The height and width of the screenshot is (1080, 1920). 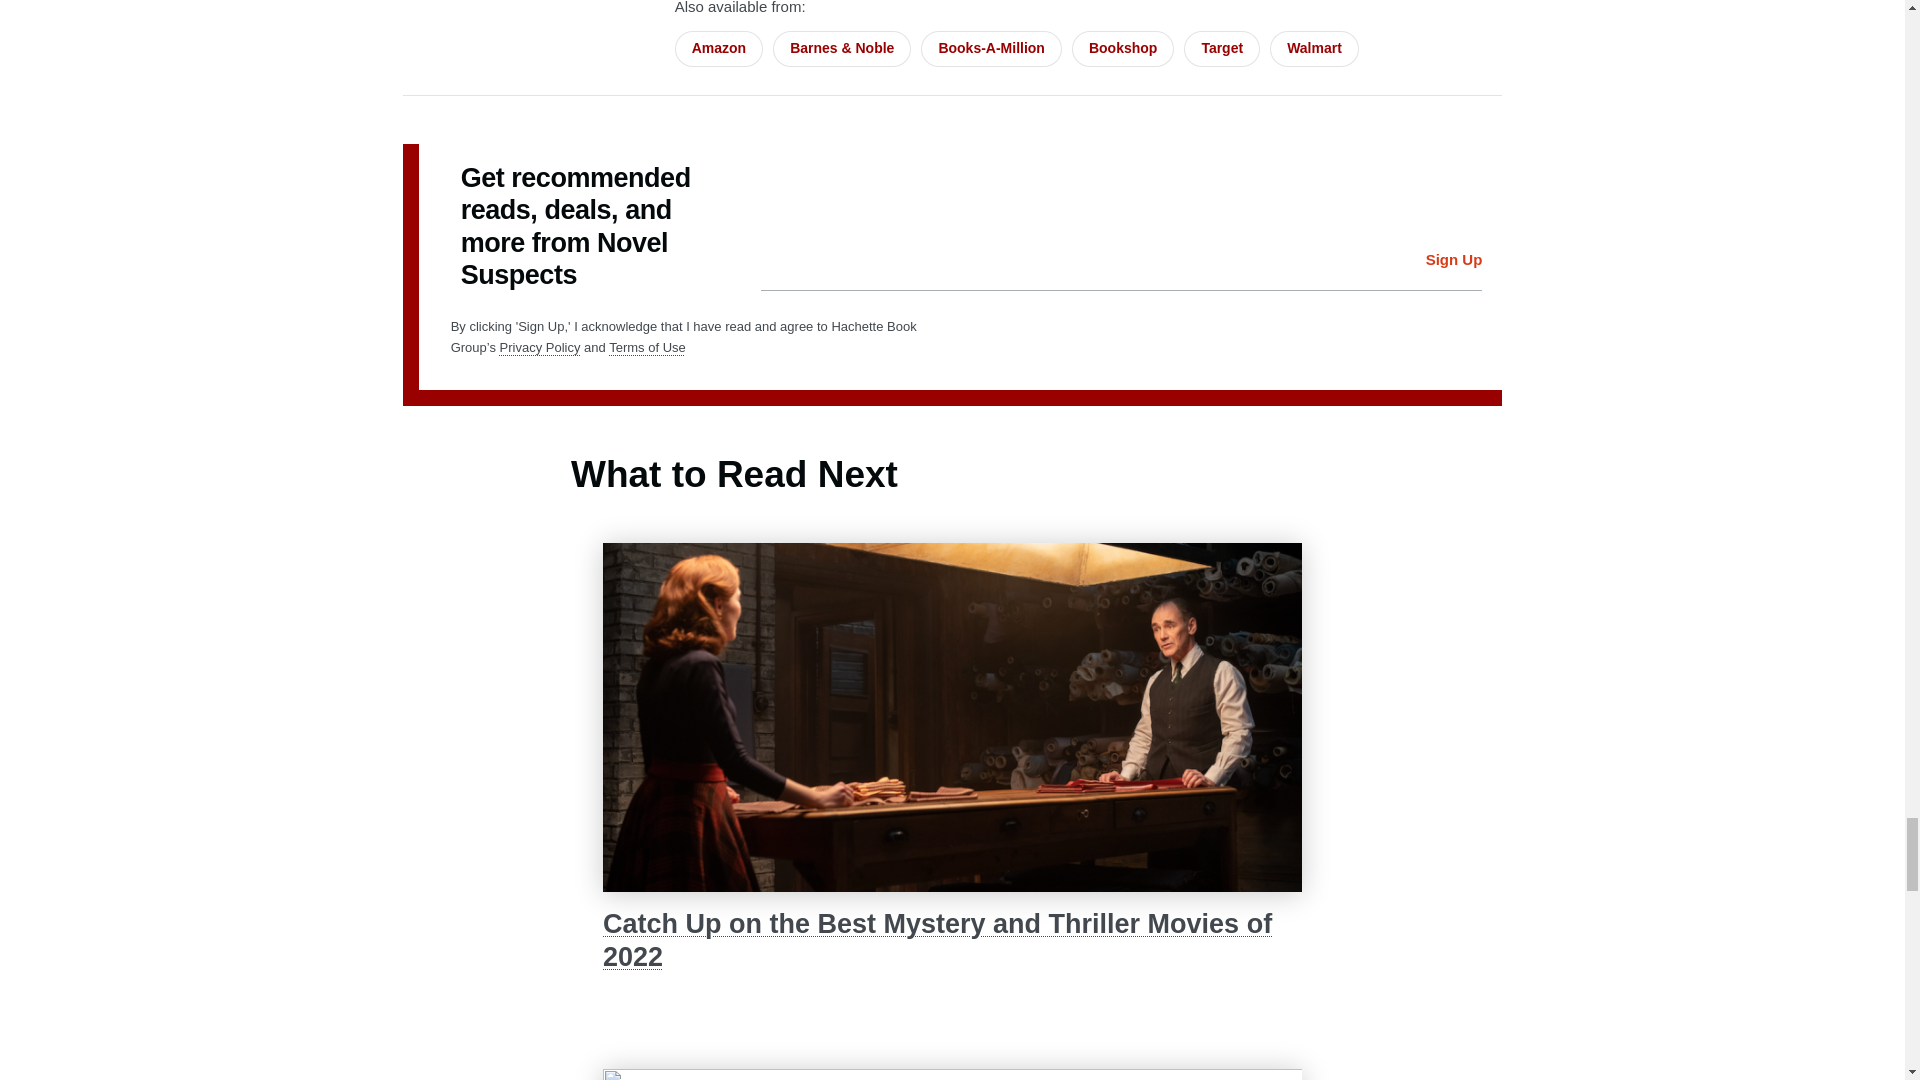 What do you see at coordinates (1314, 48) in the screenshot?
I see `Walmart` at bounding box center [1314, 48].